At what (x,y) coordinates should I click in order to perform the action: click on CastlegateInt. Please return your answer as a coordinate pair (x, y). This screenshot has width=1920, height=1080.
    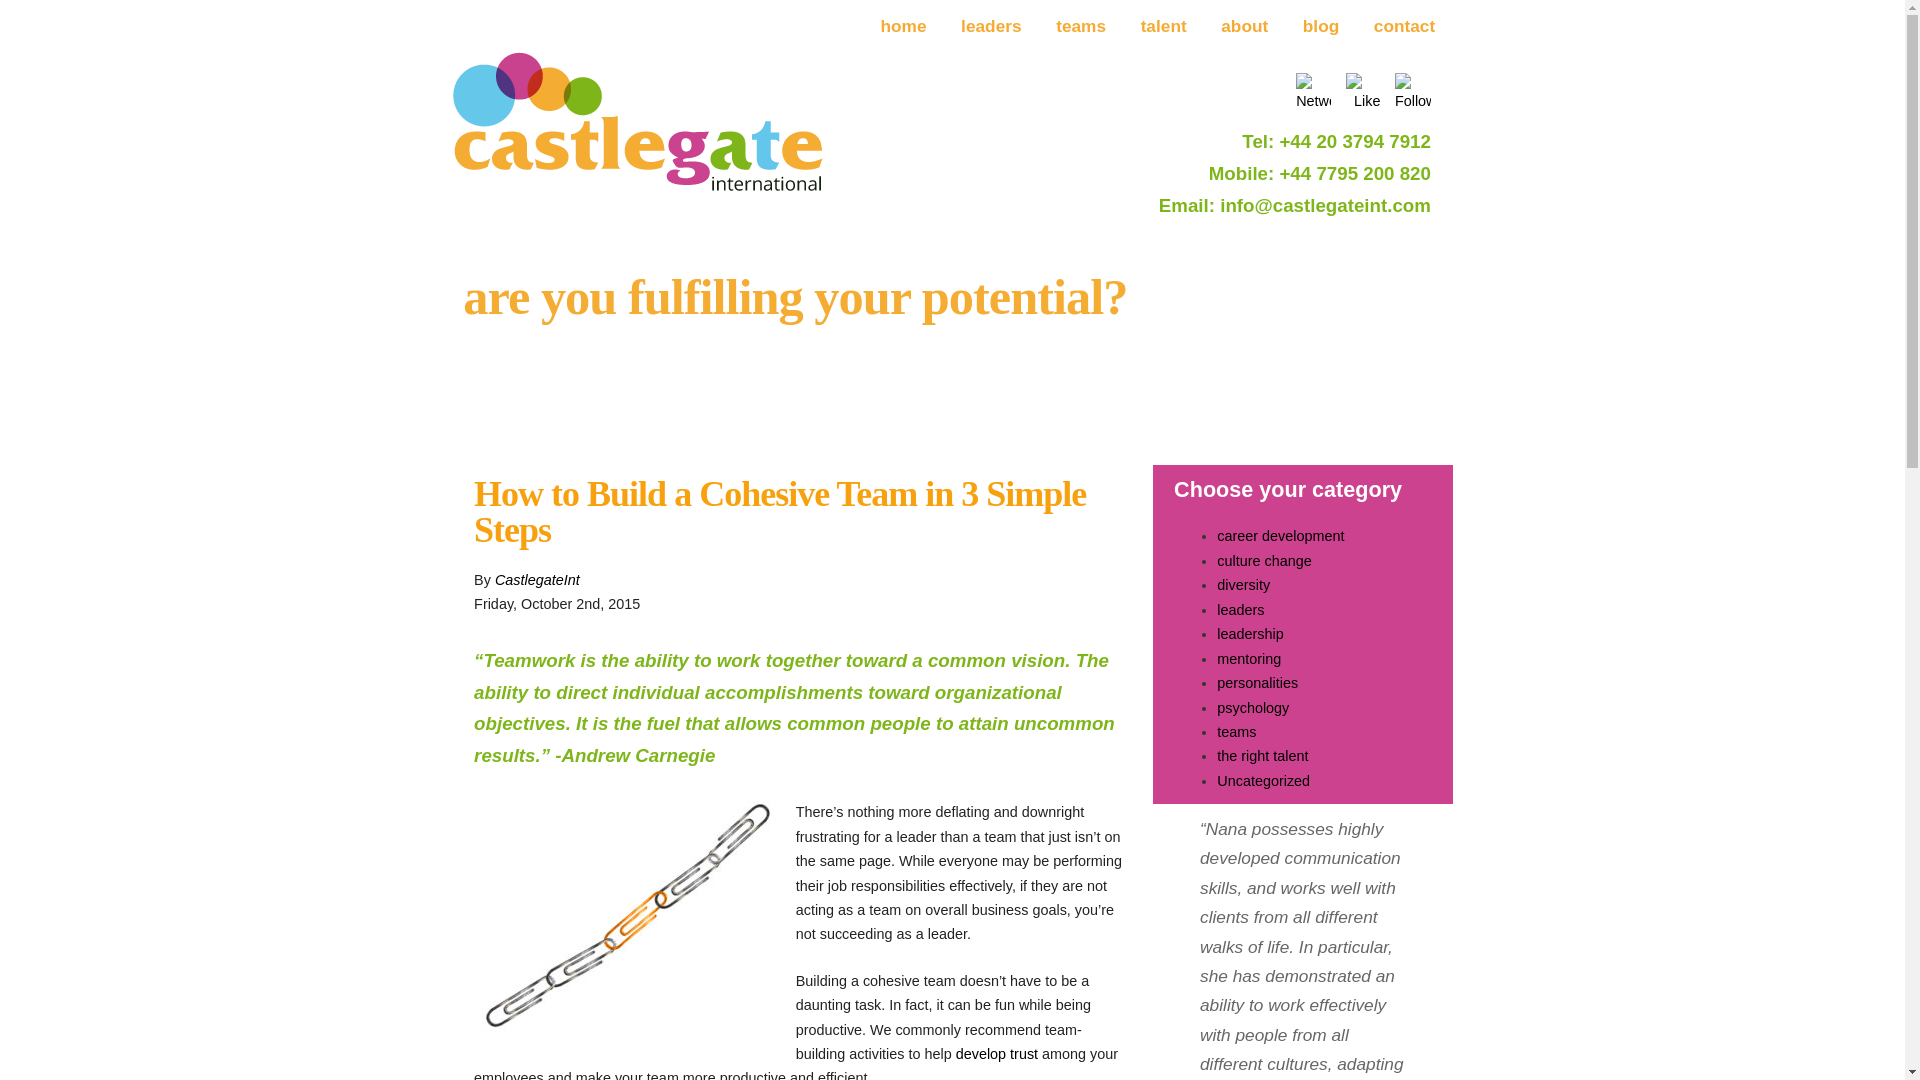
    Looking at the image, I should click on (537, 580).